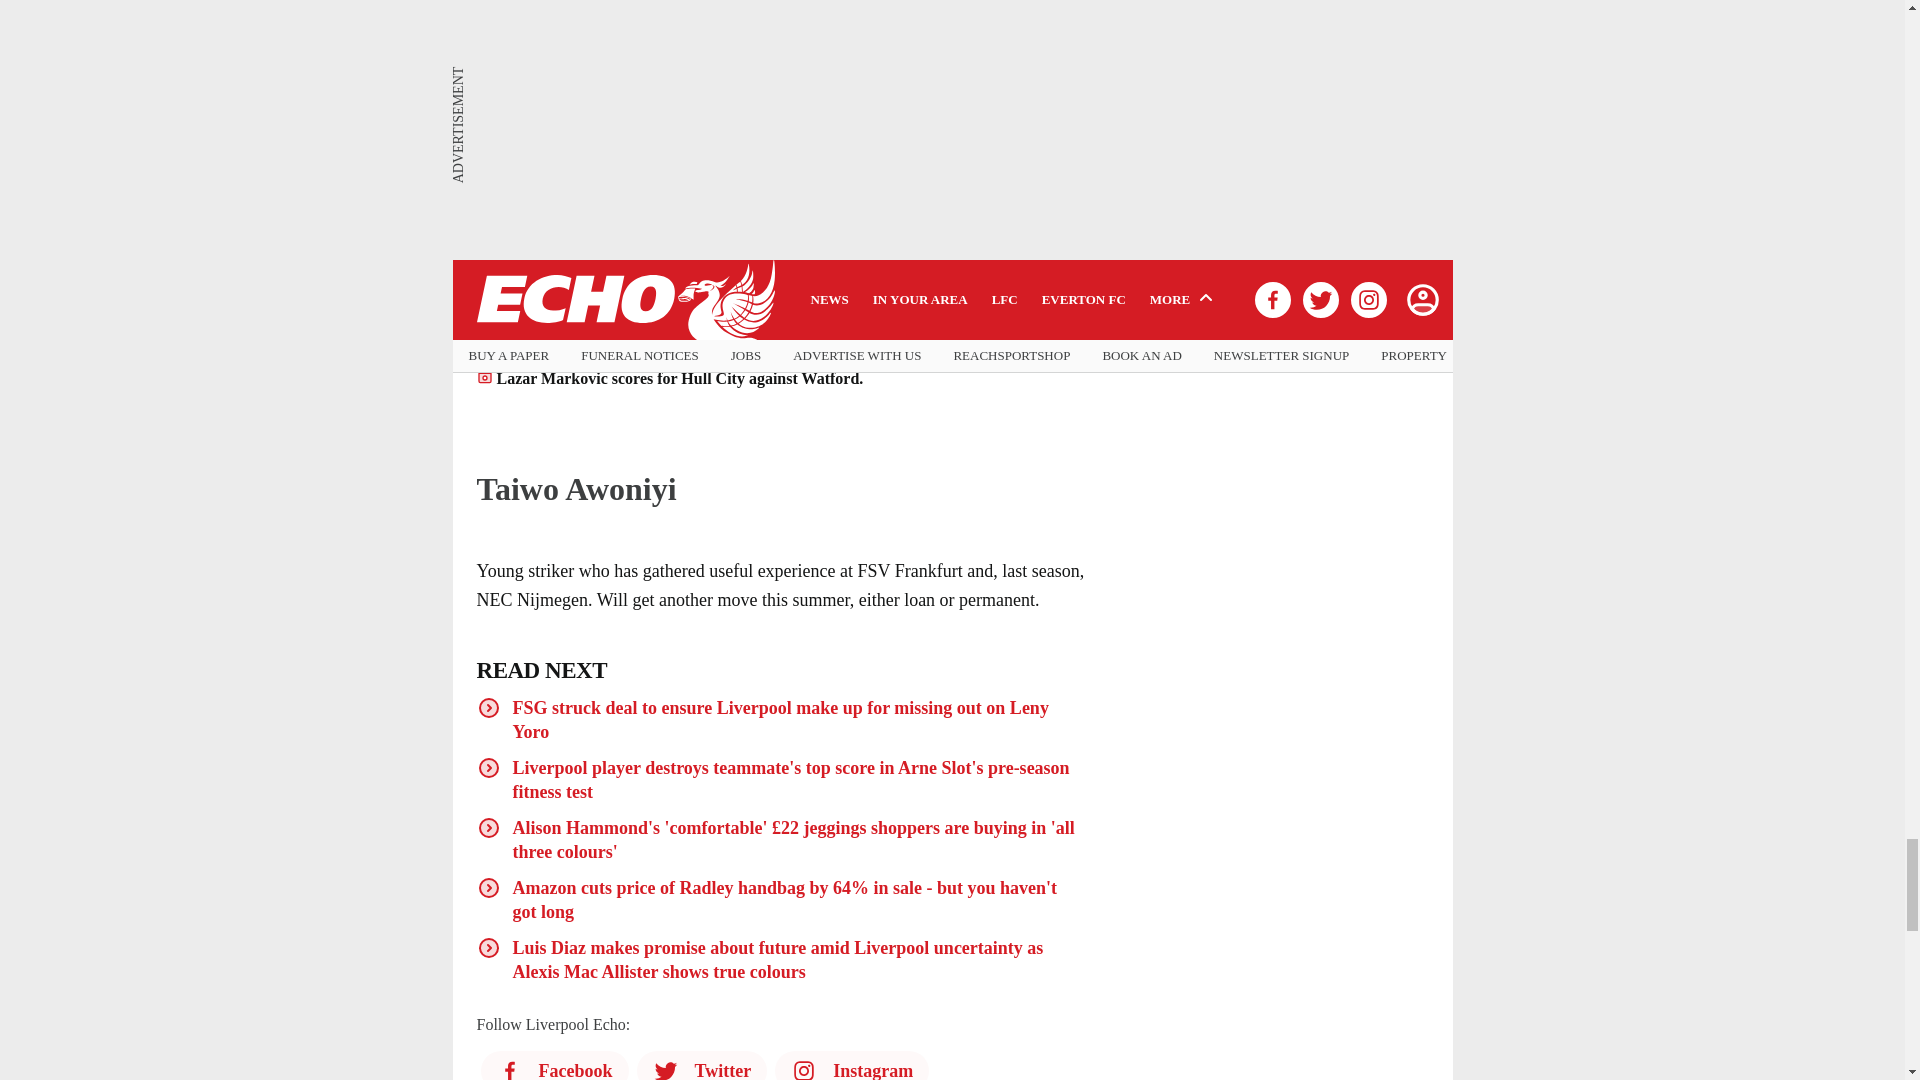  I want to click on Read Next Article Icon, so click(488, 828).